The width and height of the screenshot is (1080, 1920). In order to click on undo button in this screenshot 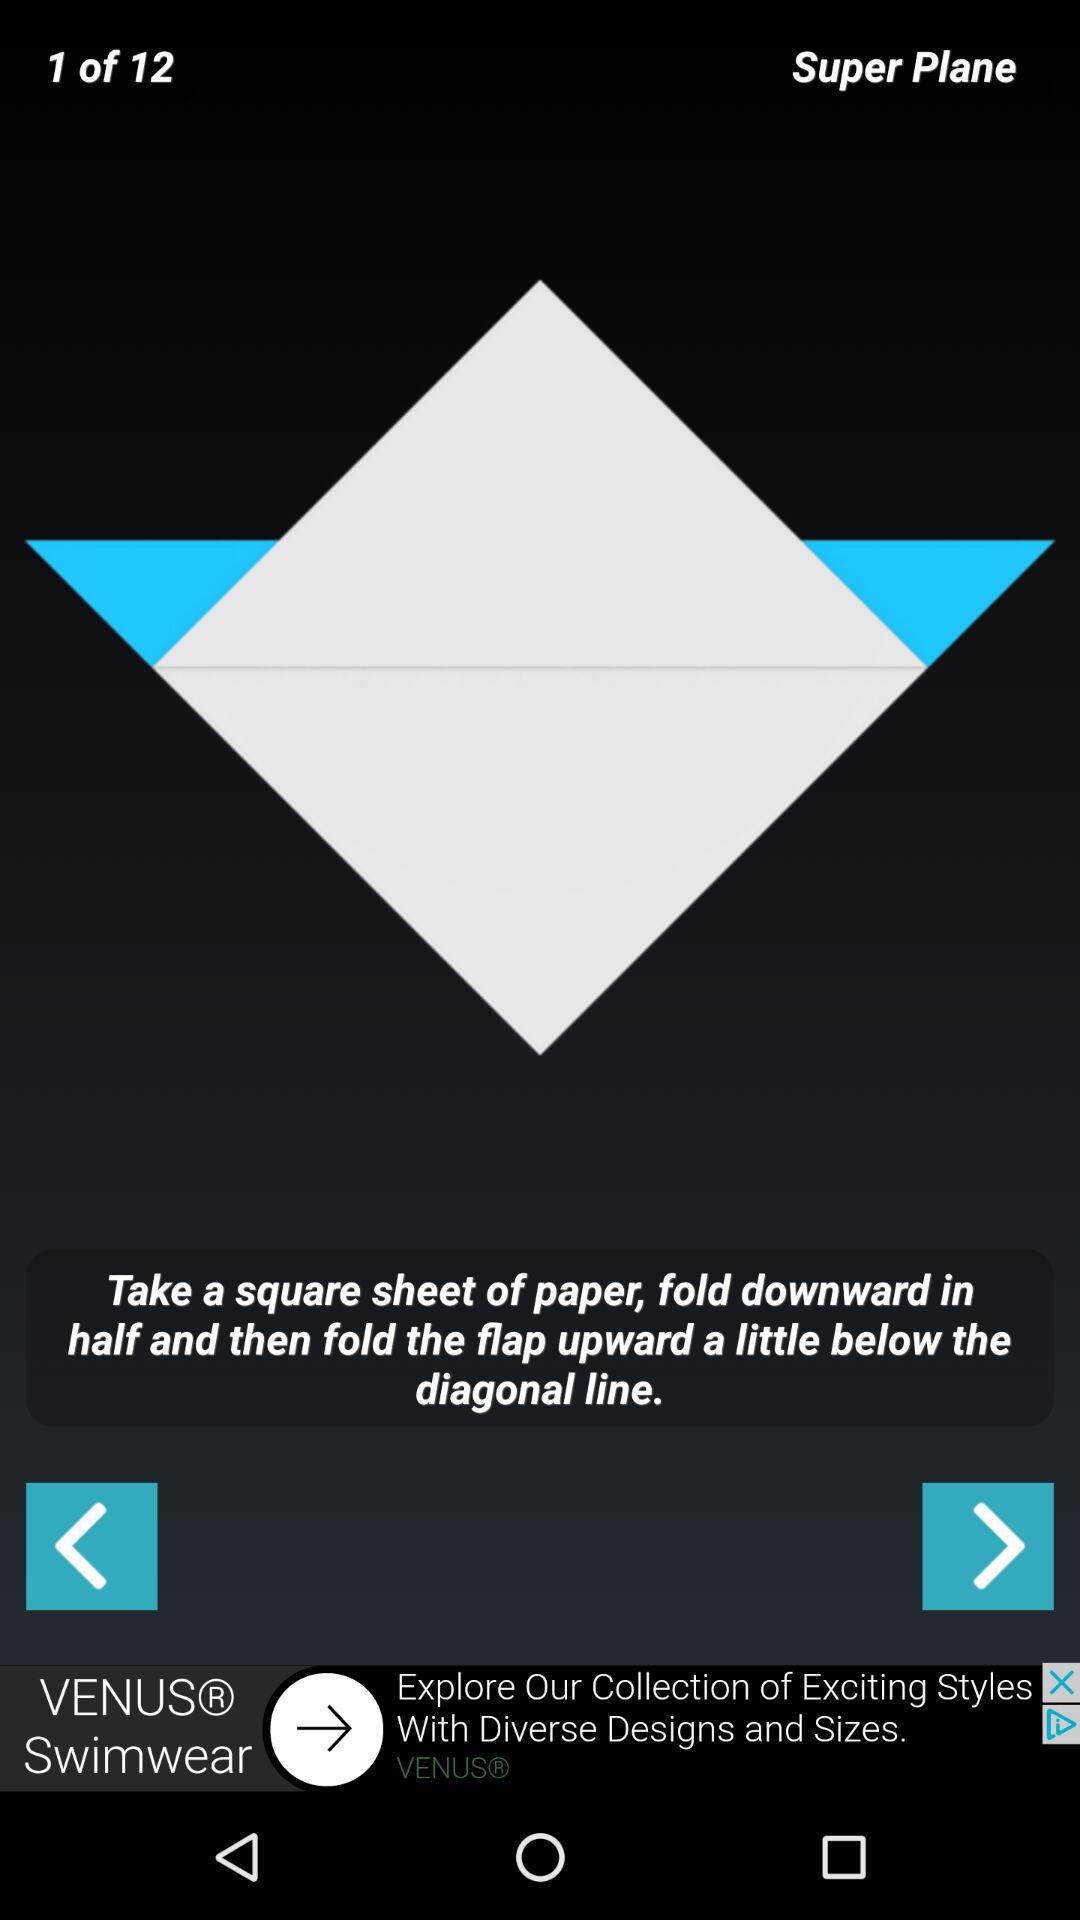, I will do `click(92, 1546)`.